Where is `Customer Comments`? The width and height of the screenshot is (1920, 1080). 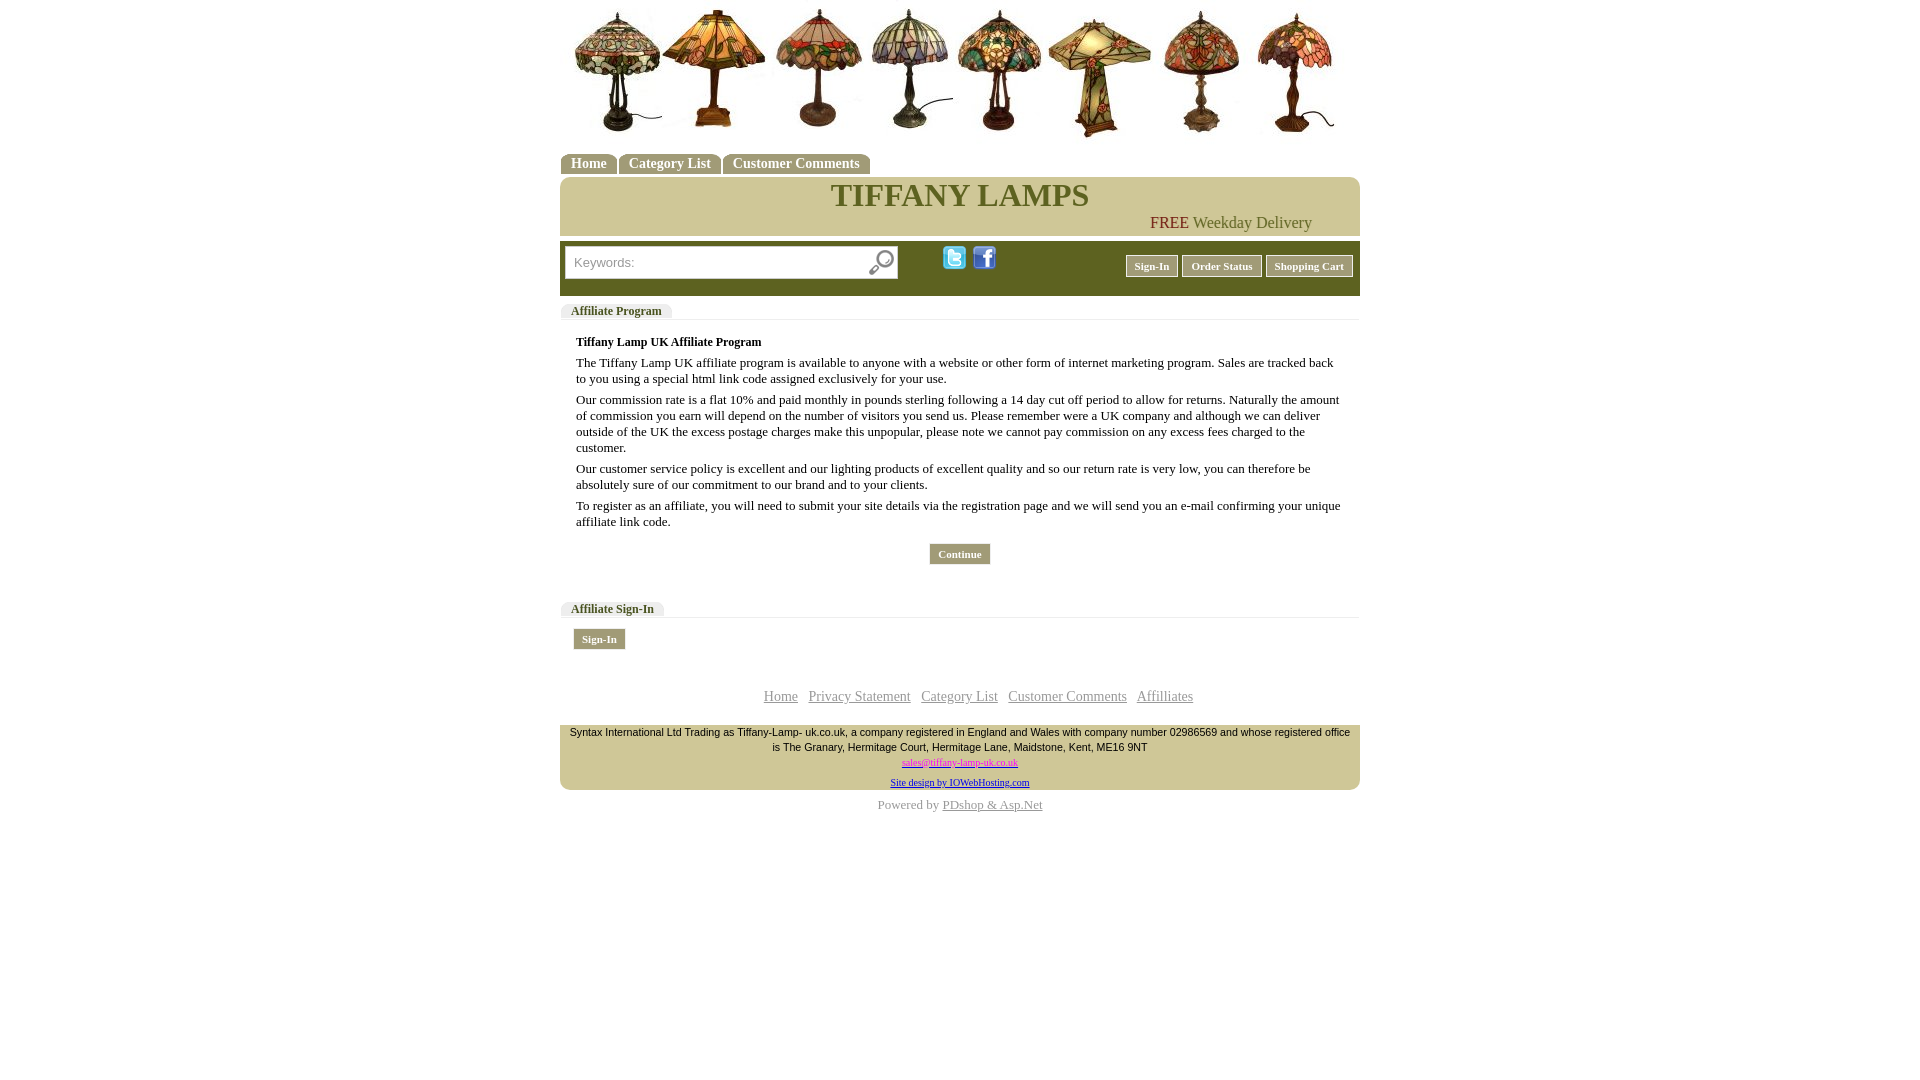
Customer Comments is located at coordinates (1068, 696).